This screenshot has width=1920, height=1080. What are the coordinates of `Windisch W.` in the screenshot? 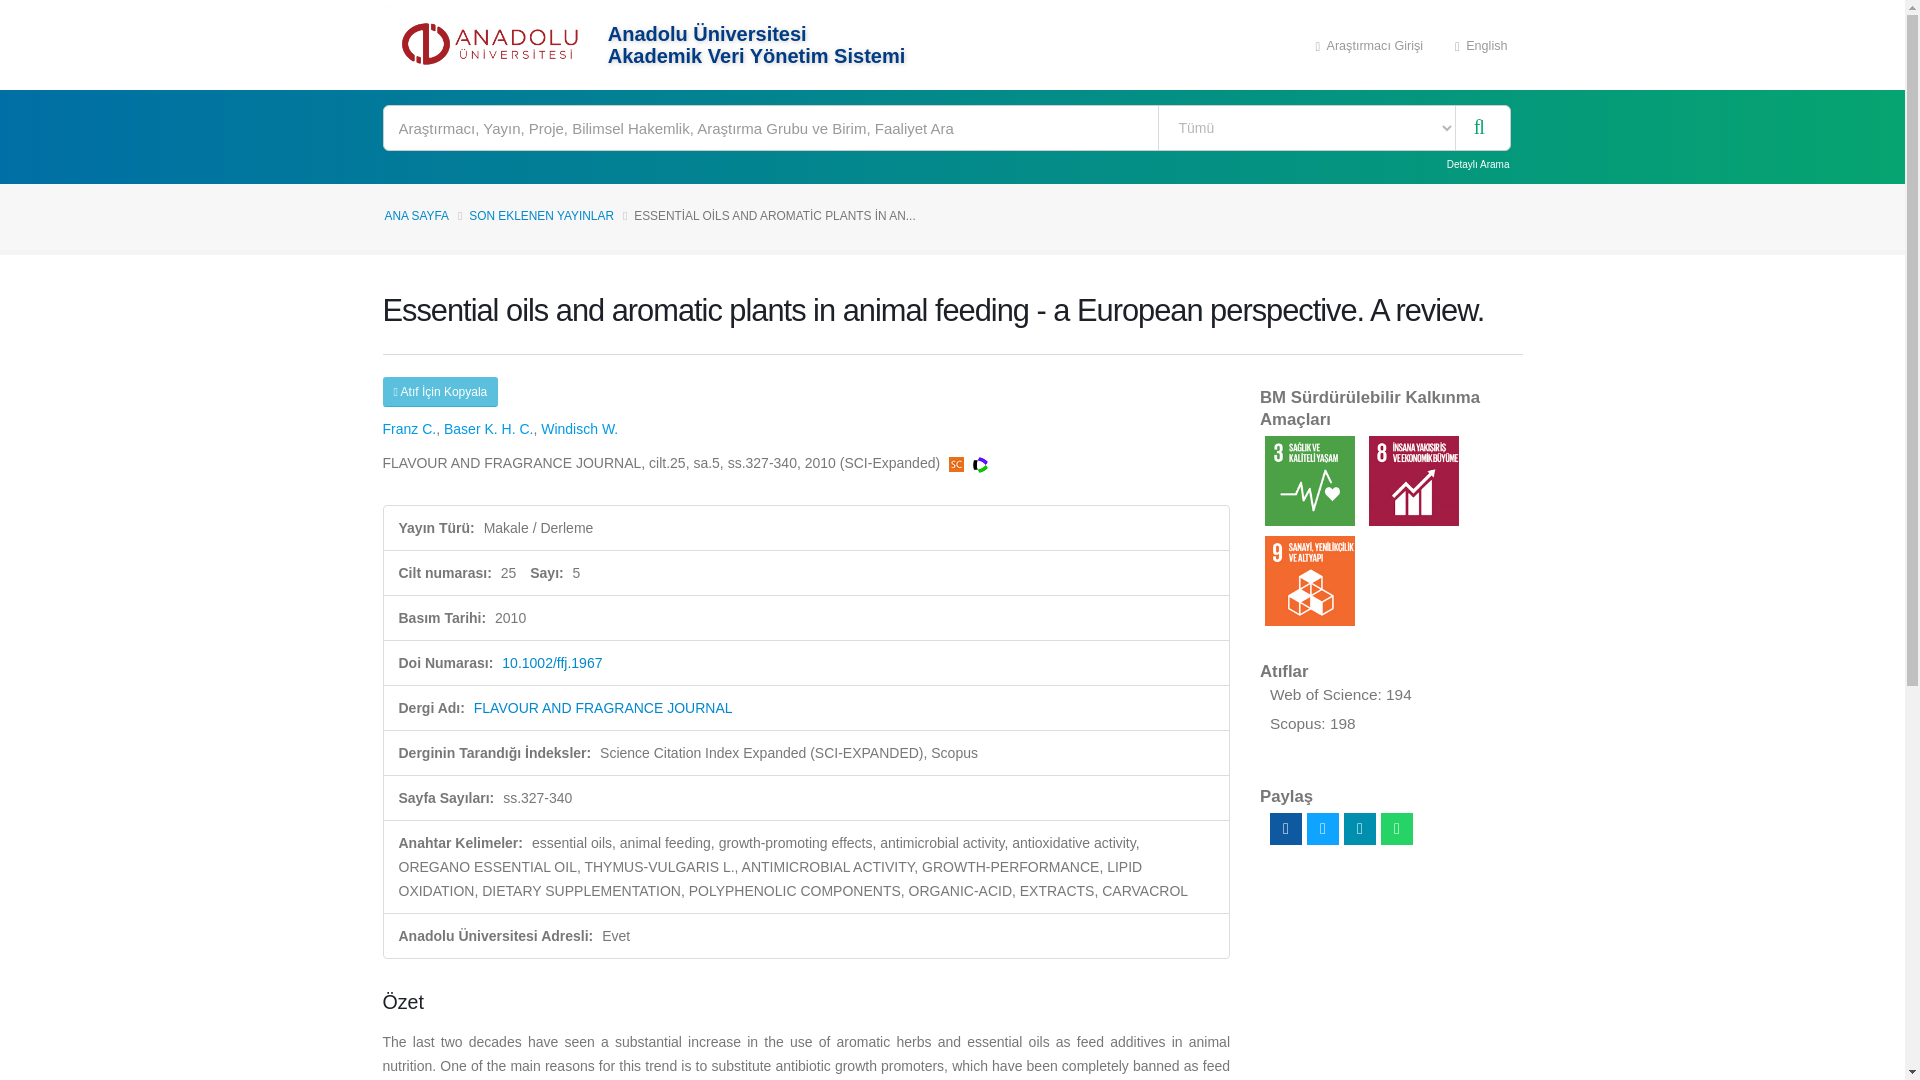 It's located at (580, 429).